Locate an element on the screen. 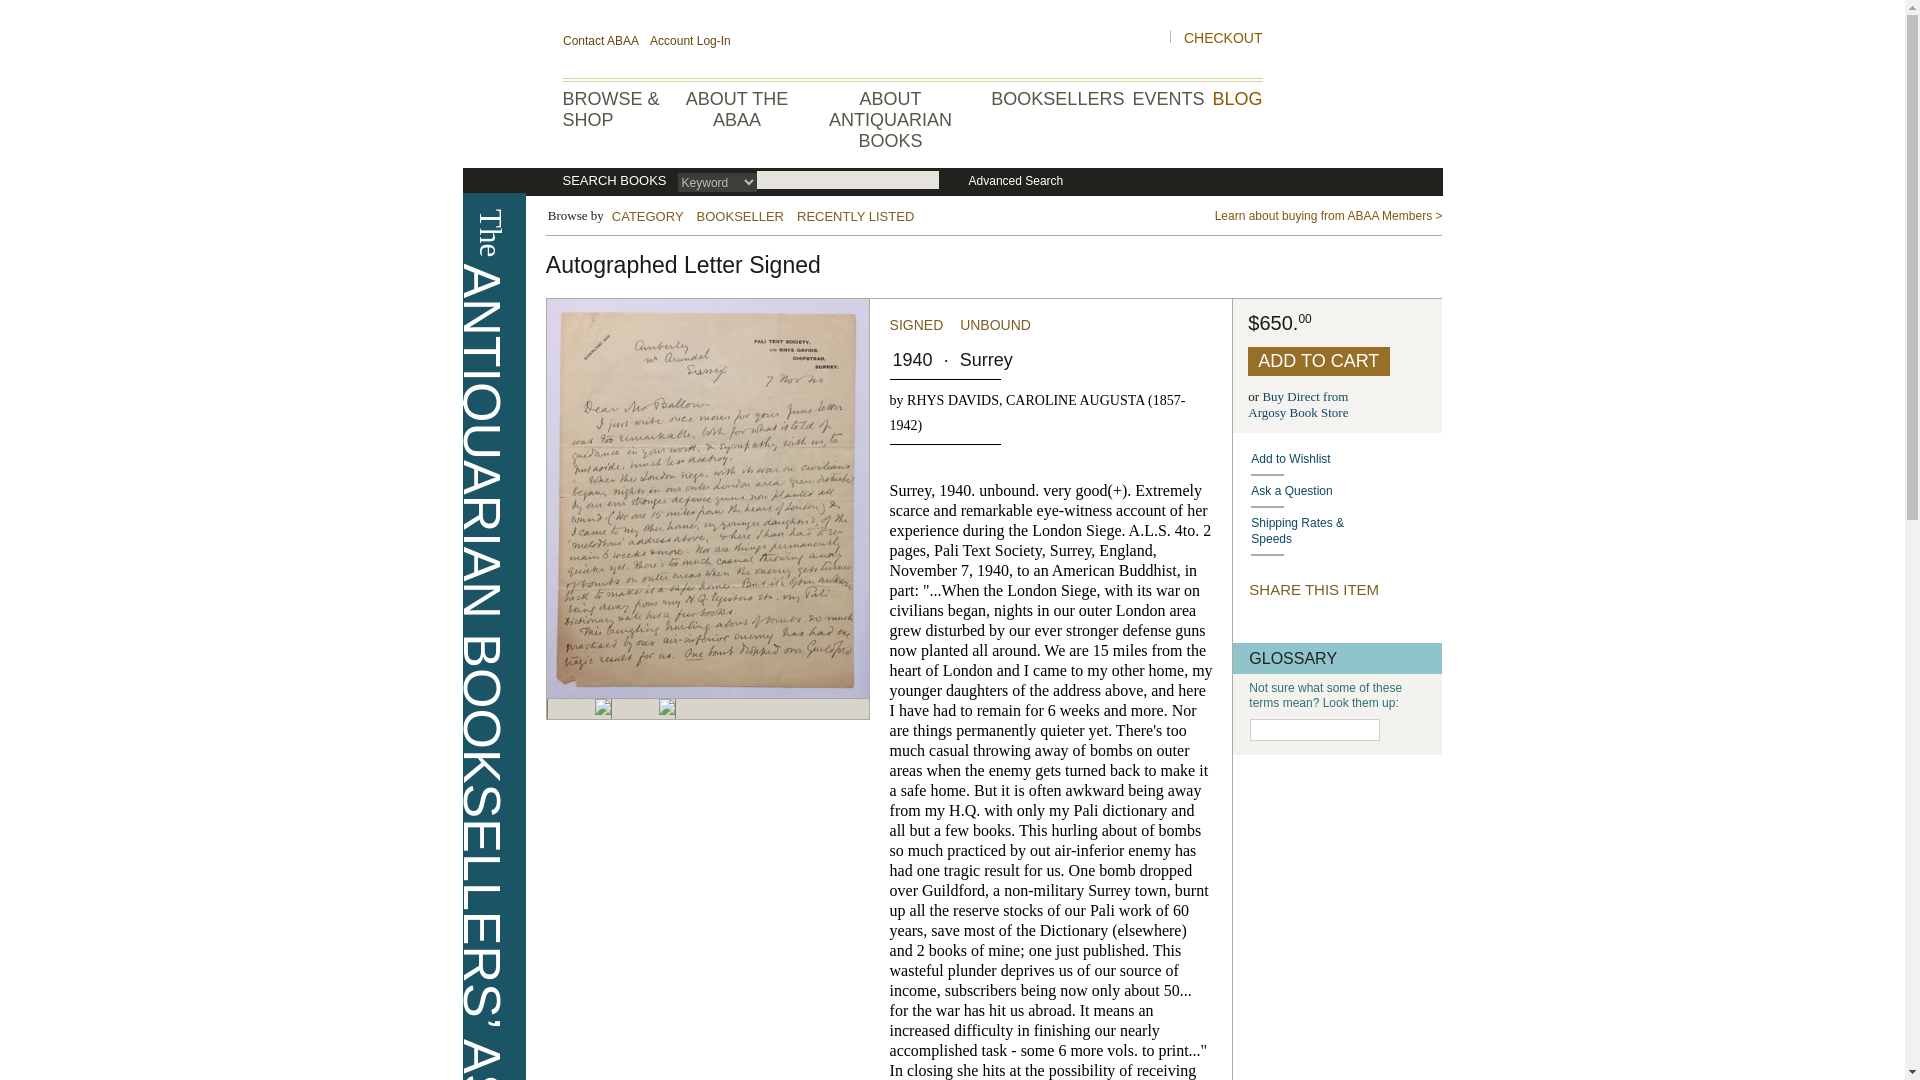 The width and height of the screenshot is (1920, 1080). ABOUT ANTIQUARIAN BOOKS is located at coordinates (890, 120).